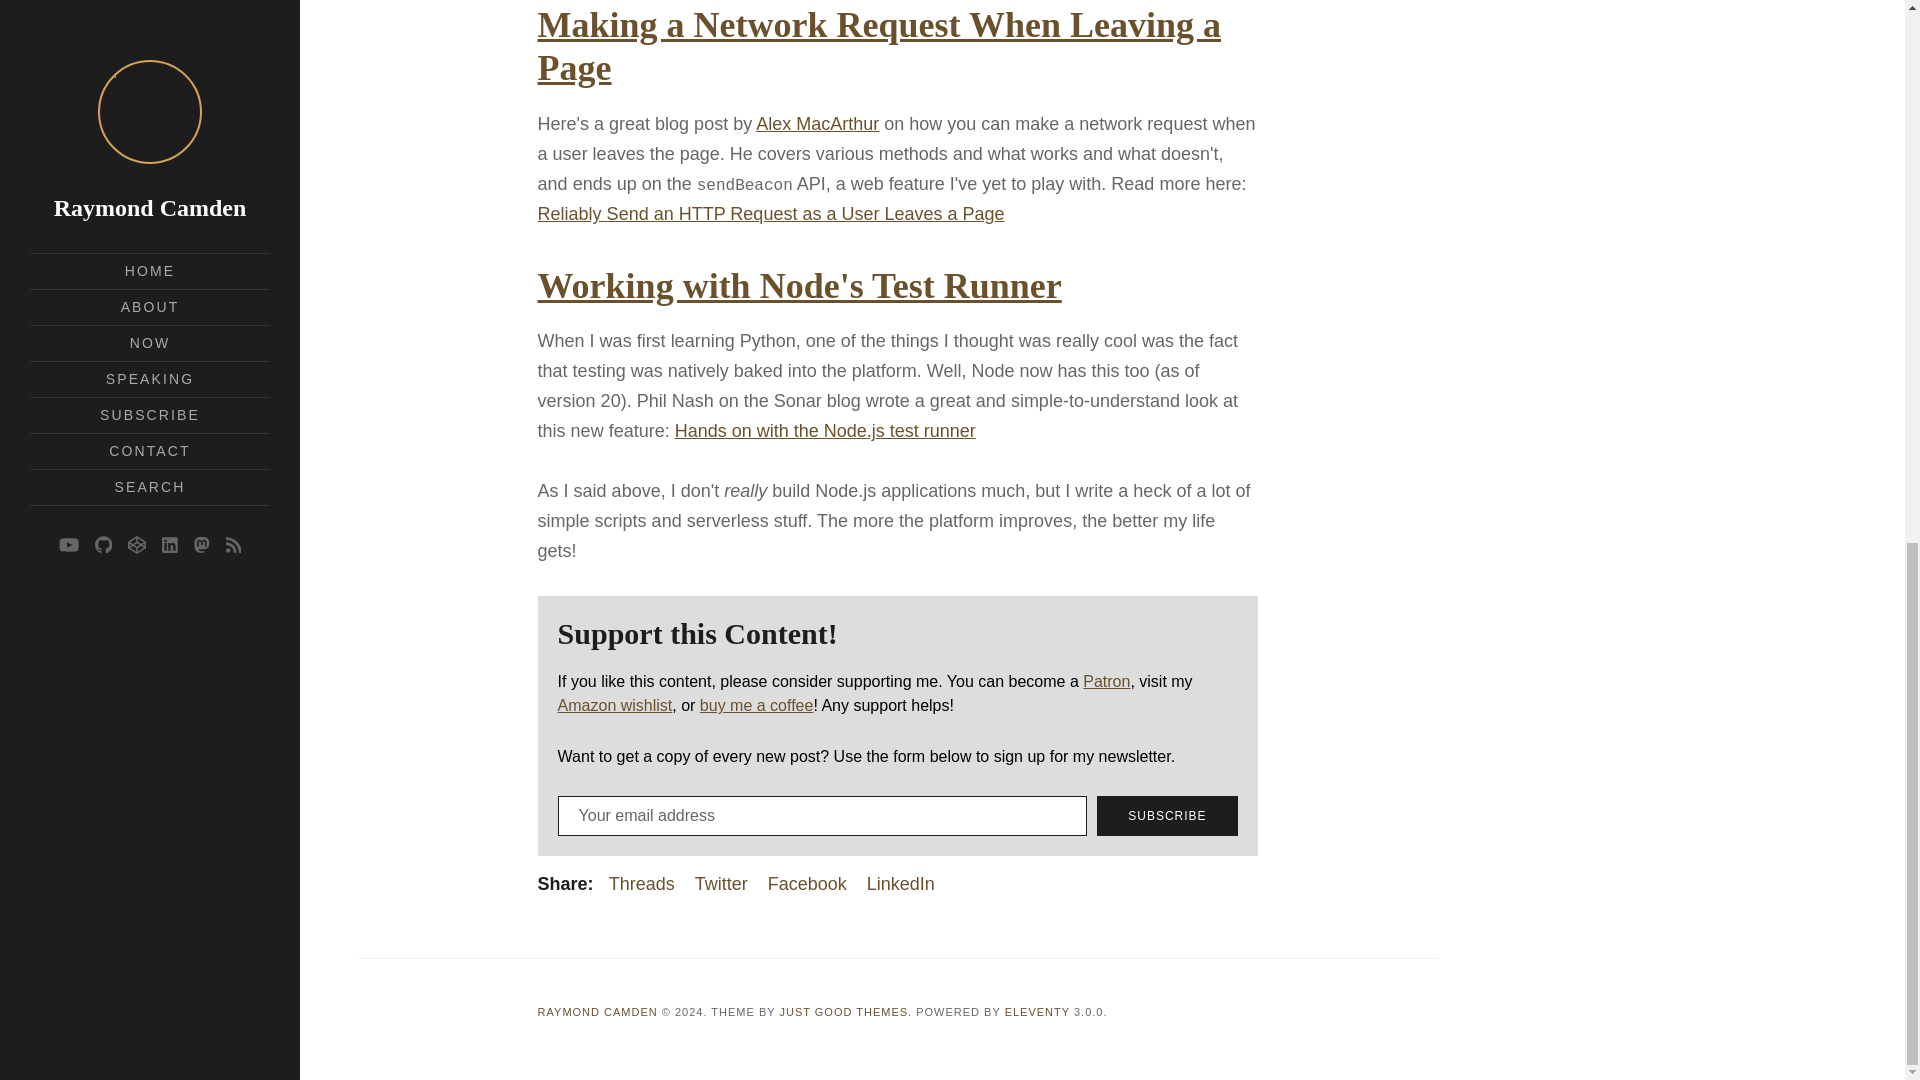  What do you see at coordinates (757, 704) in the screenshot?
I see `buy me a coffee` at bounding box center [757, 704].